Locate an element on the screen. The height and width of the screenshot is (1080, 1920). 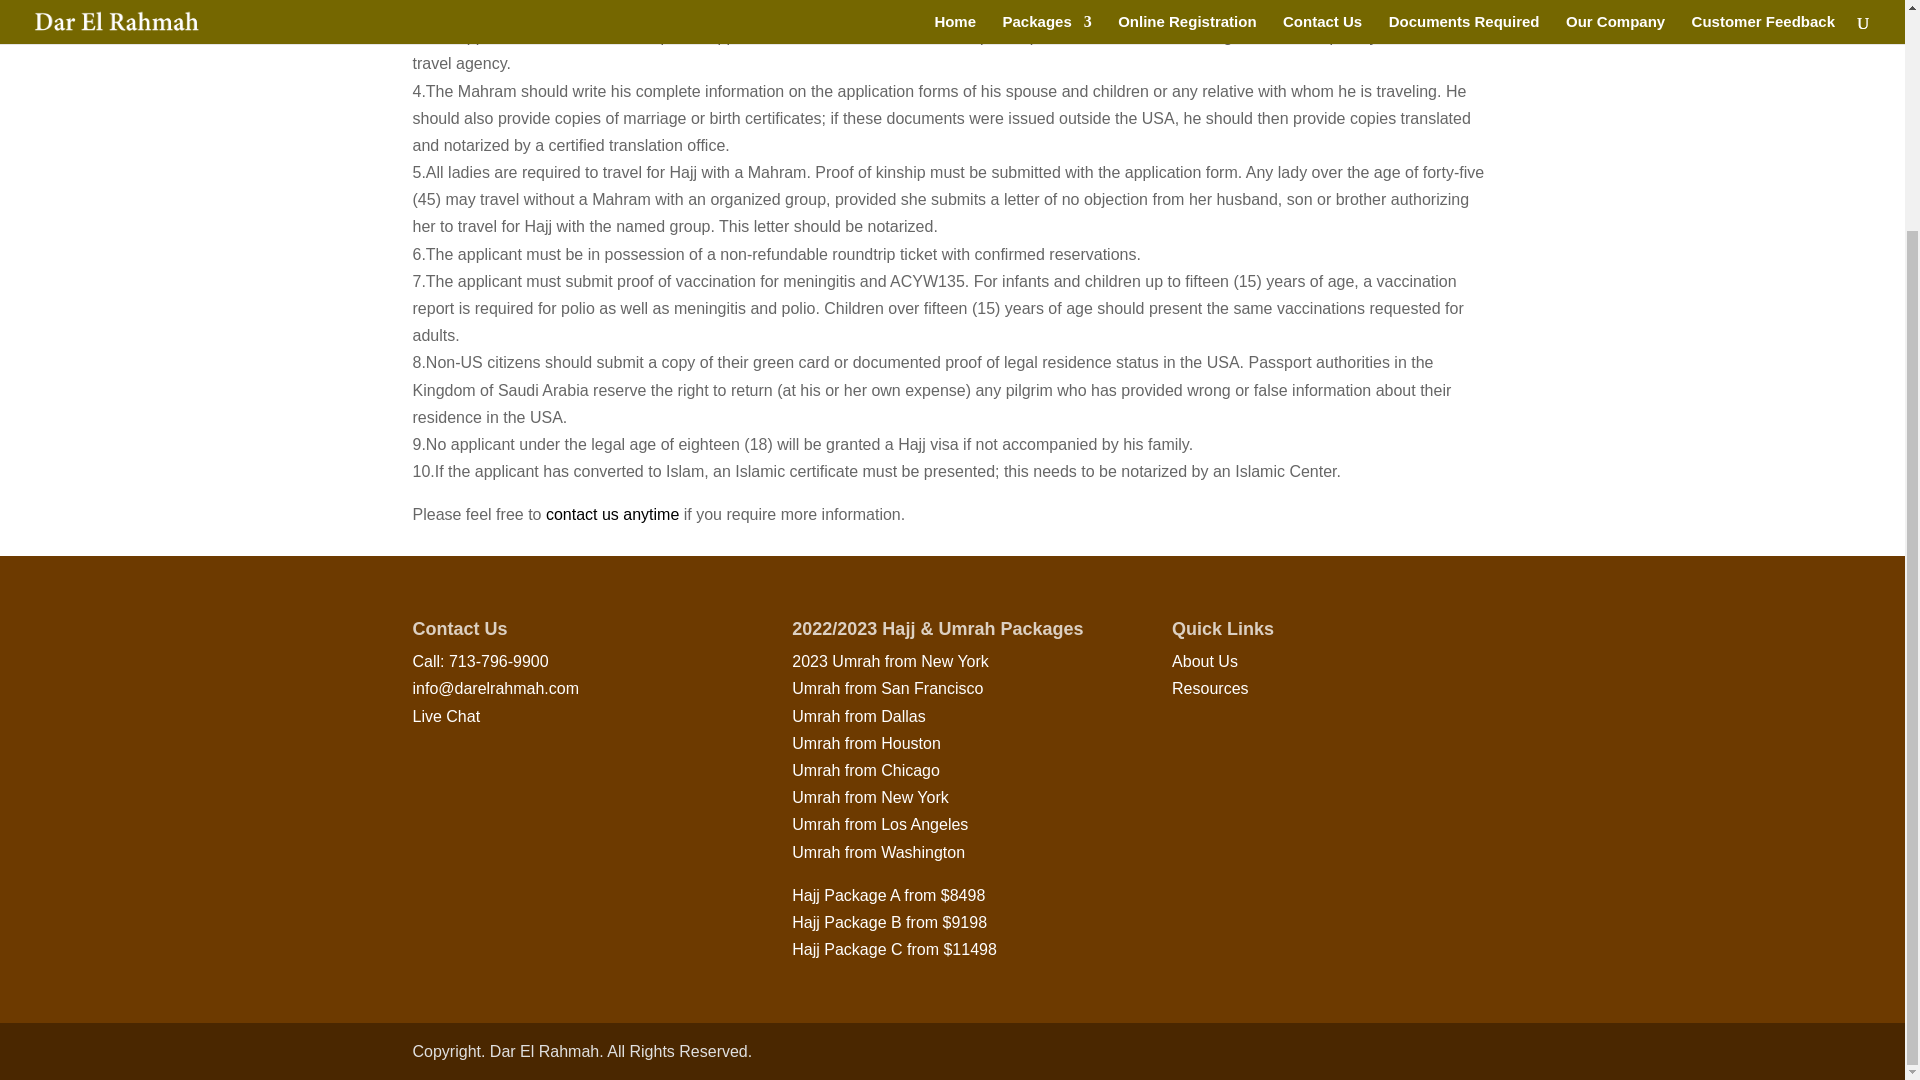
About Us is located at coordinates (1204, 661).